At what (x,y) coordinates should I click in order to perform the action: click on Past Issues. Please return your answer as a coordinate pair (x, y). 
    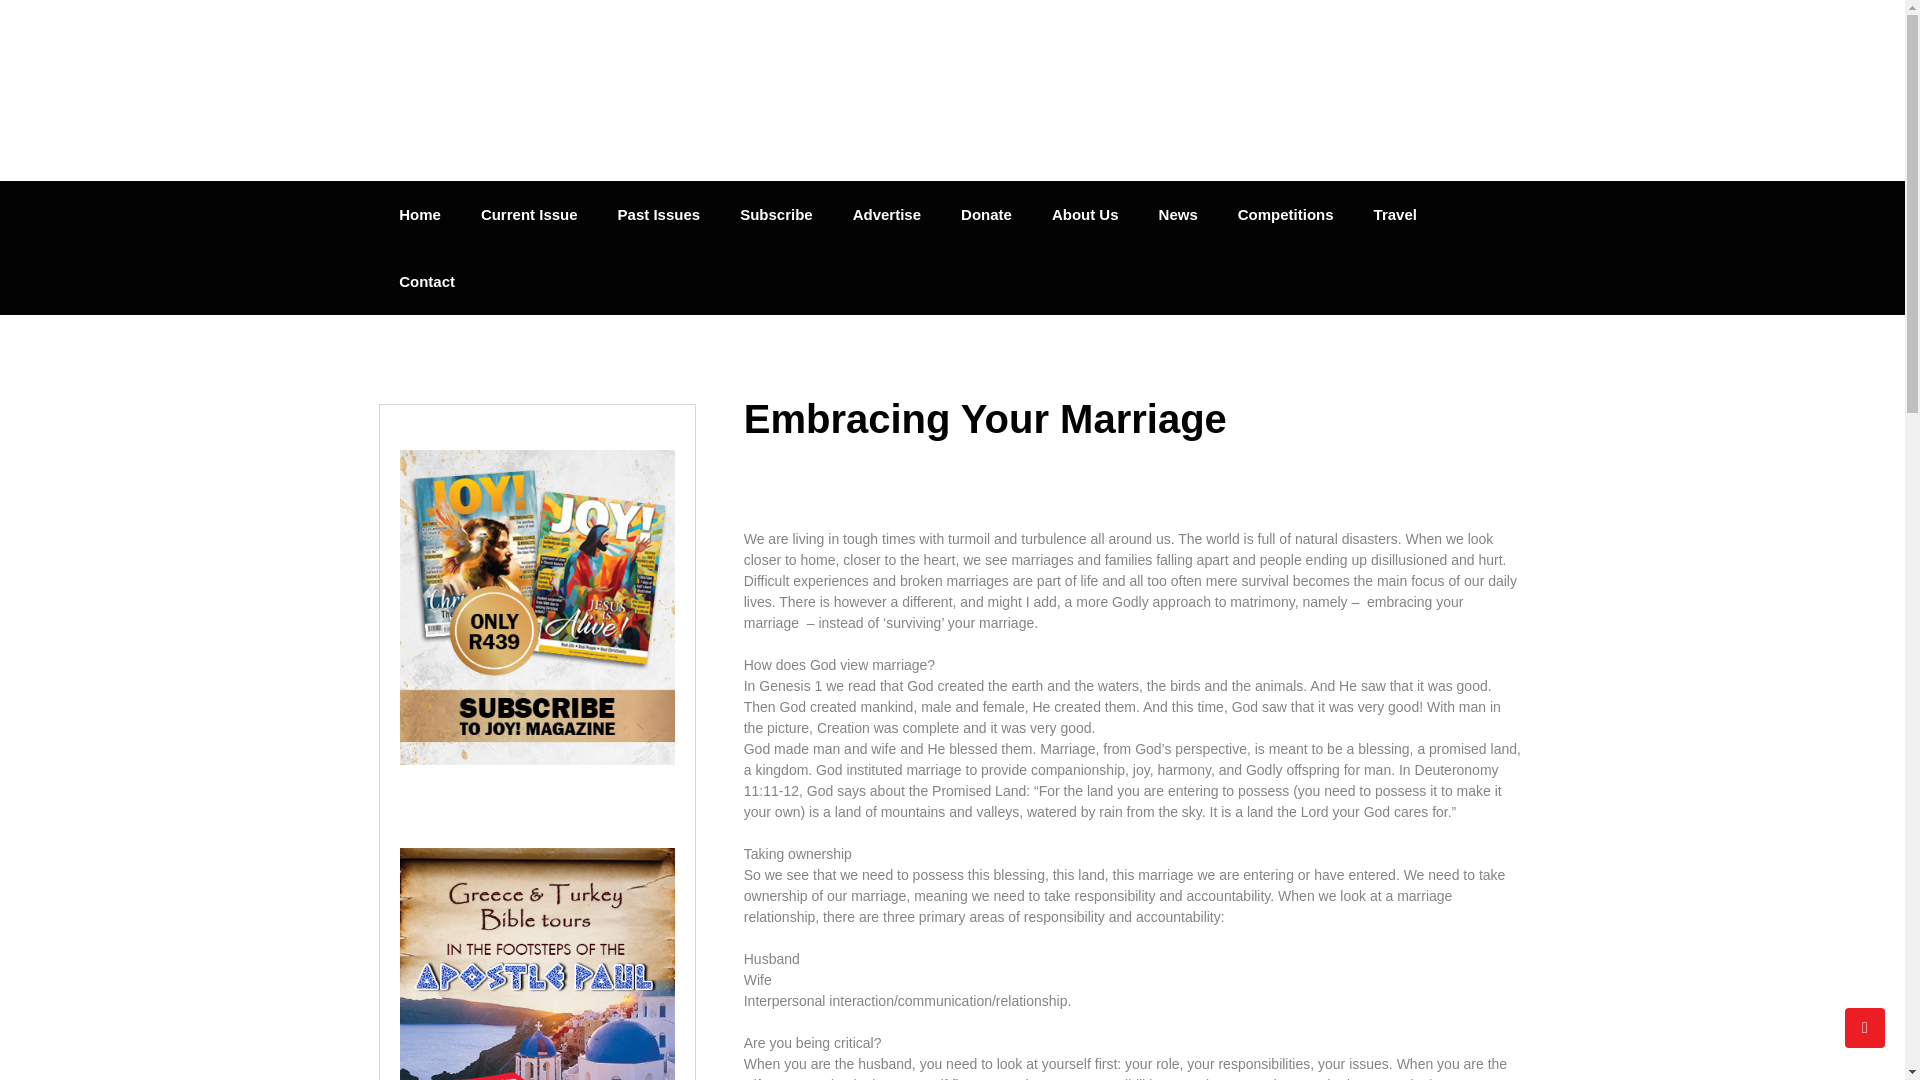
    Looking at the image, I should click on (659, 214).